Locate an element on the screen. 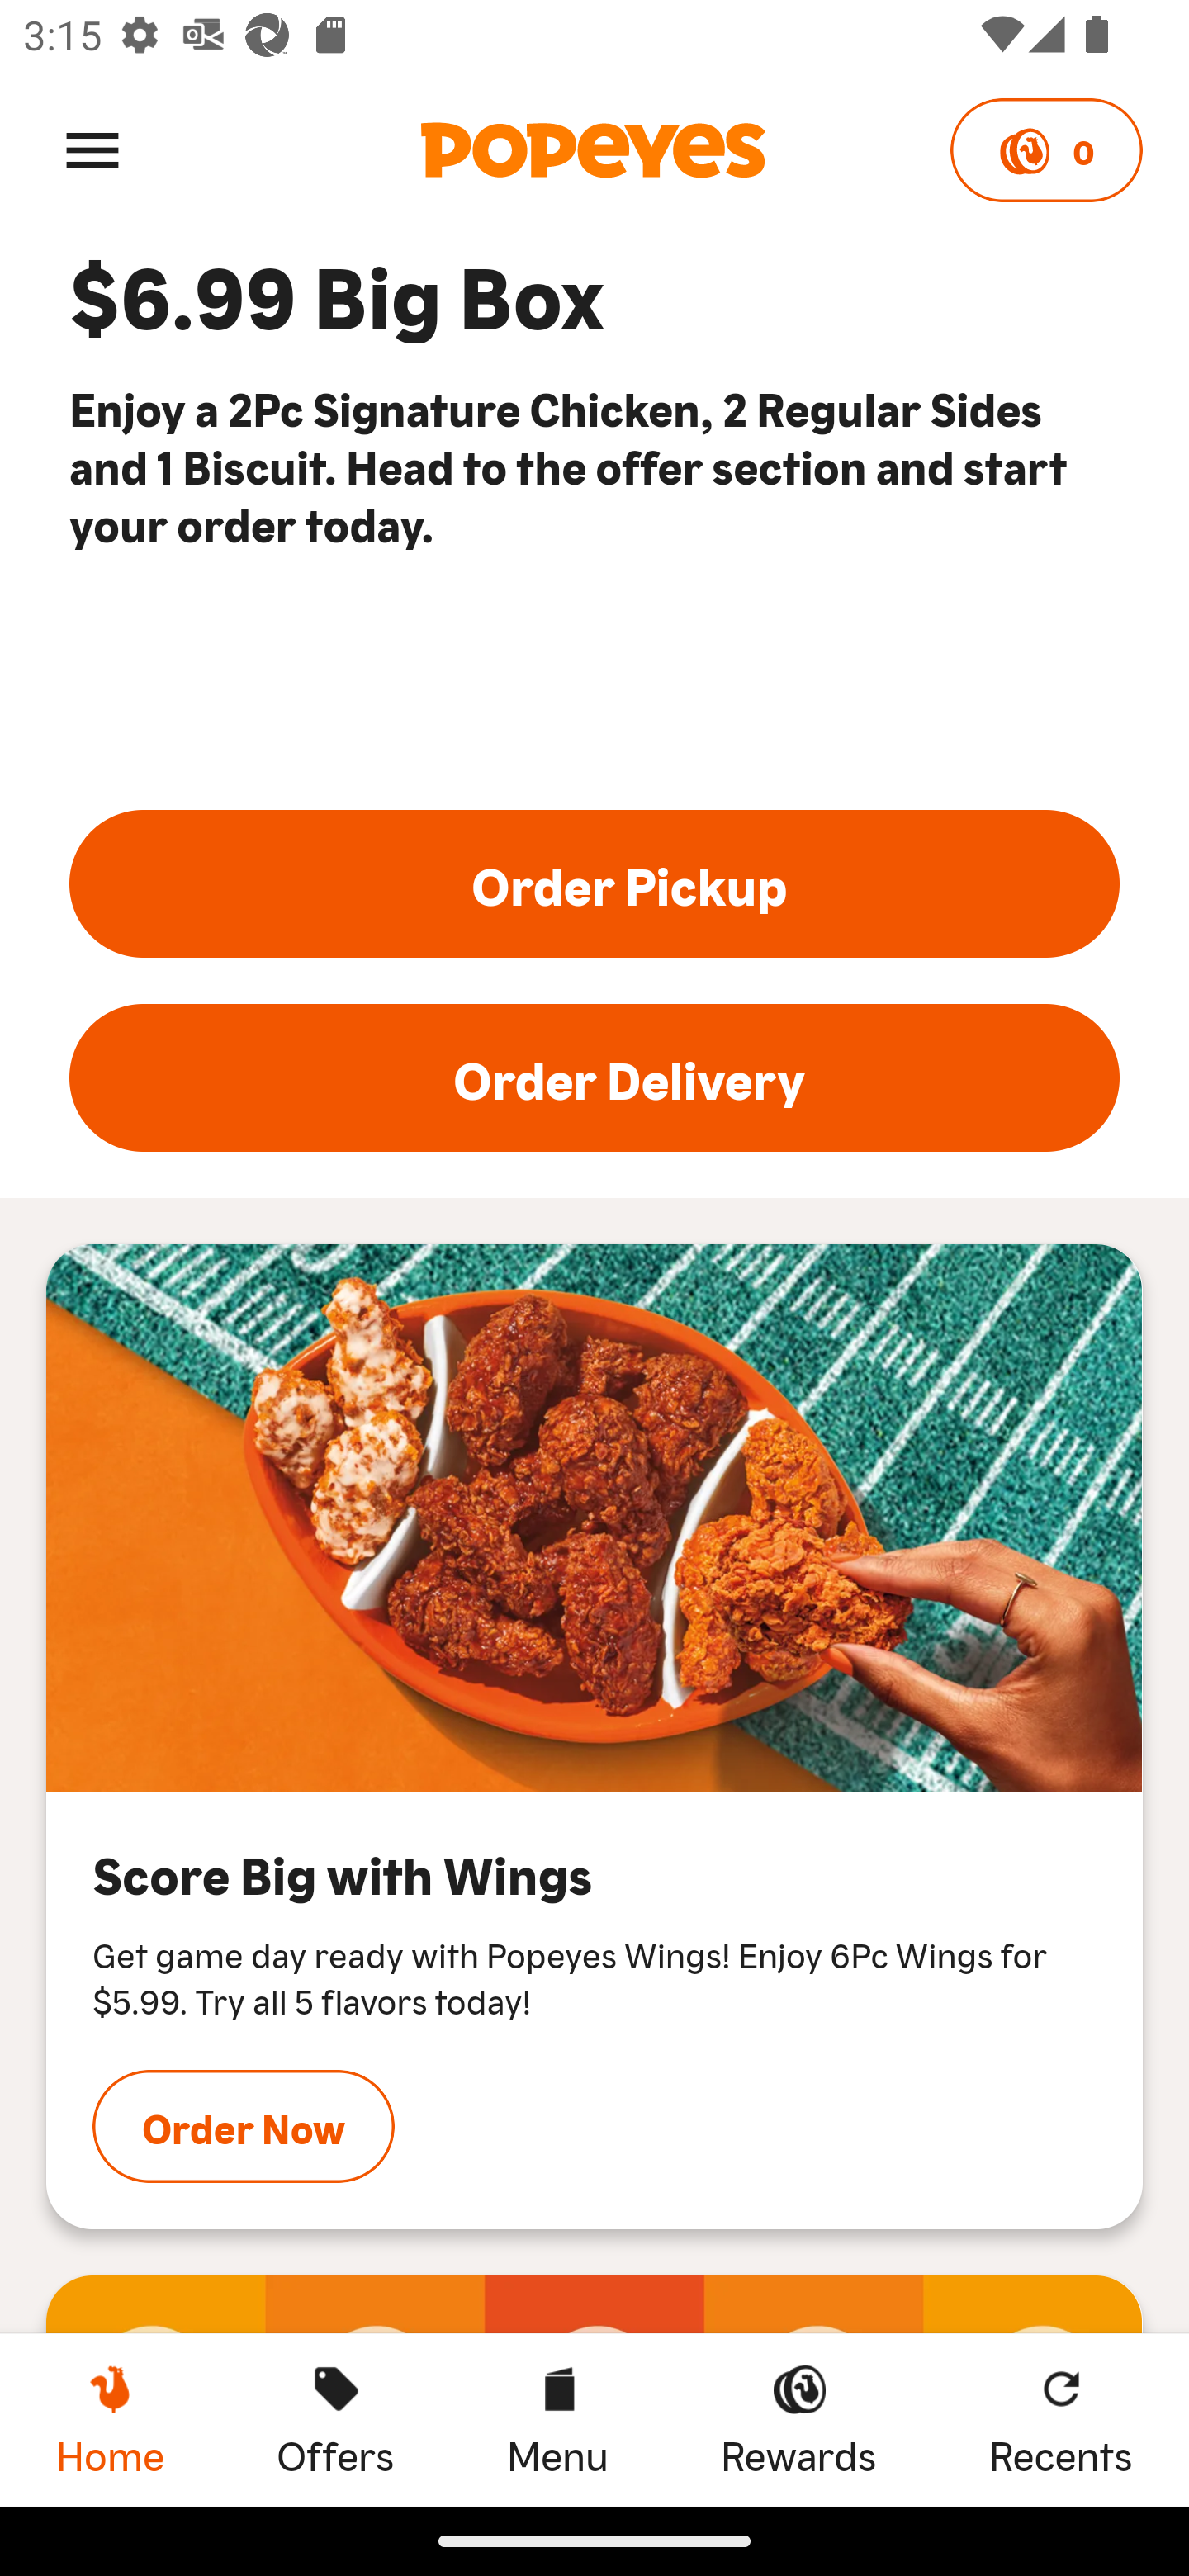 The image size is (1189, 2576). Rewards Rewards Rewards is located at coordinates (798, 2419).